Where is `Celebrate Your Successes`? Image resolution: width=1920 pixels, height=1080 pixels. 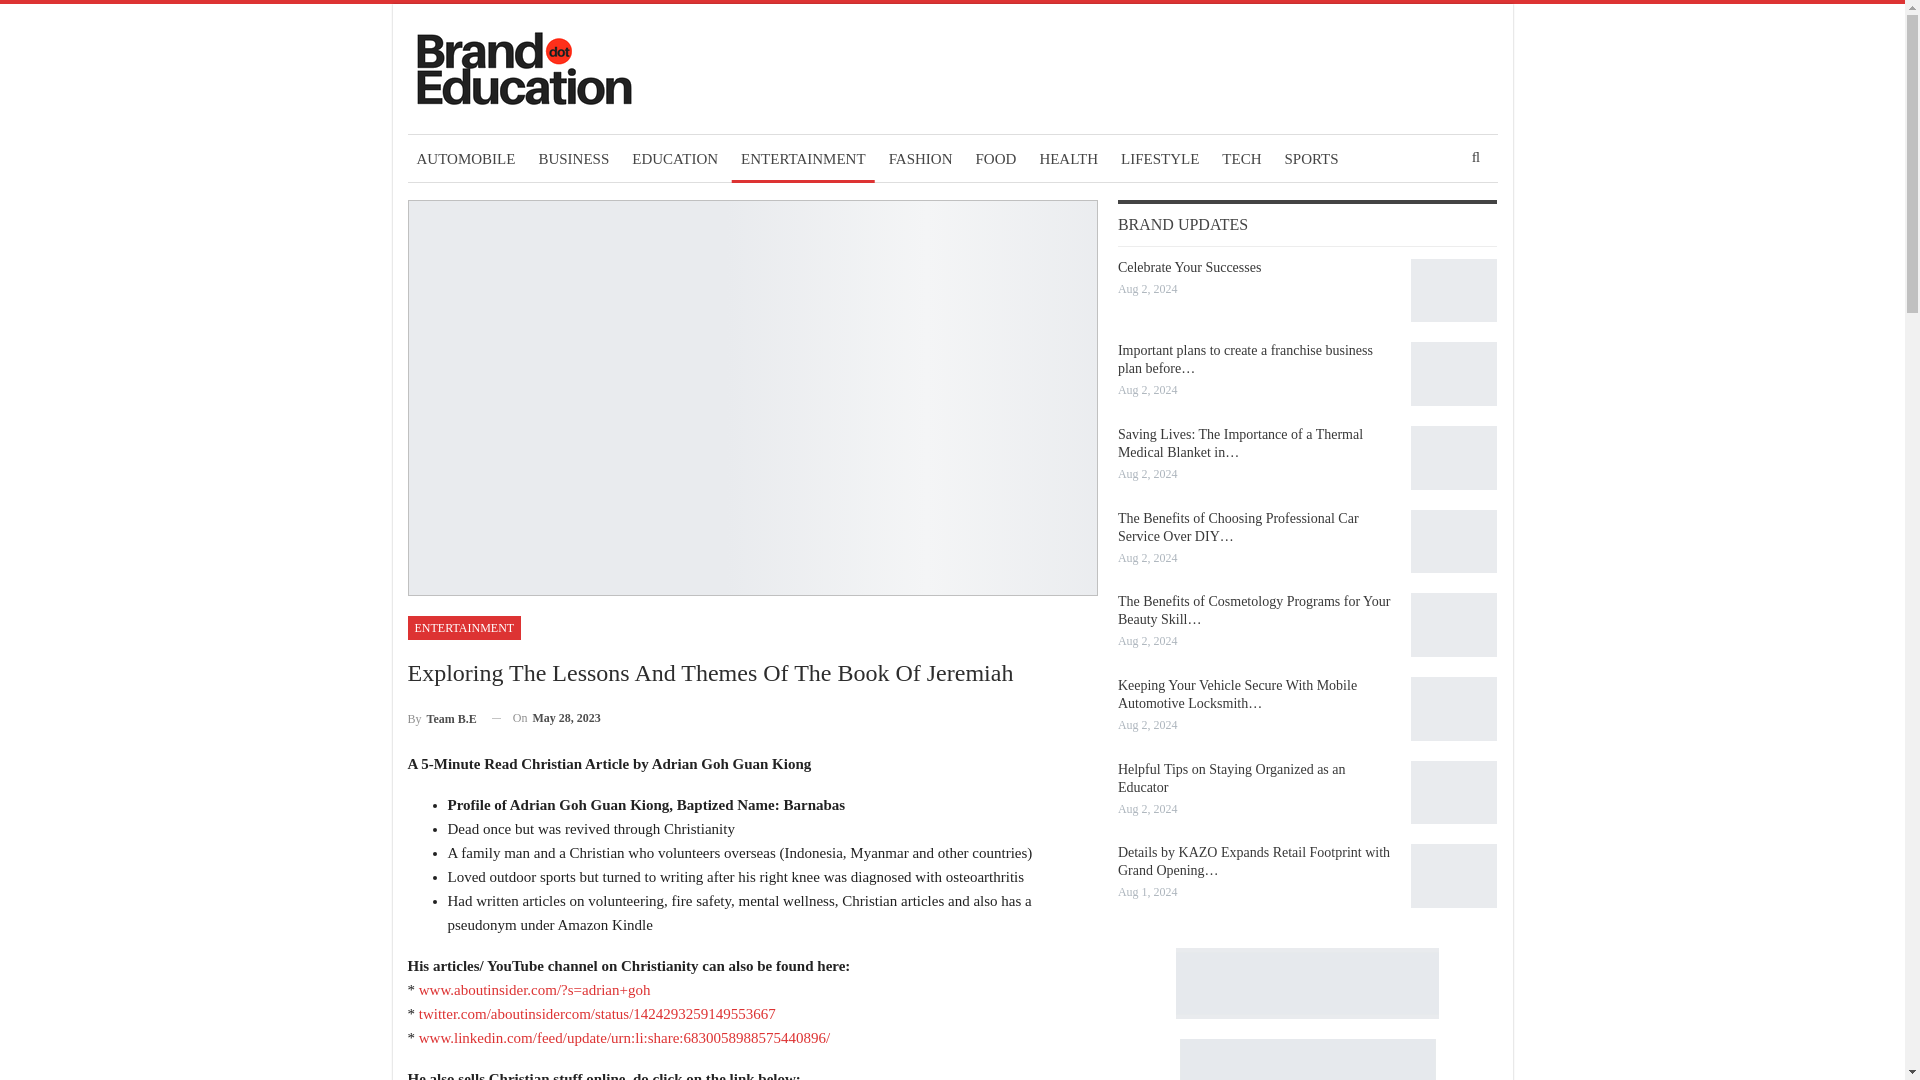
Celebrate Your Successes is located at coordinates (1454, 290).